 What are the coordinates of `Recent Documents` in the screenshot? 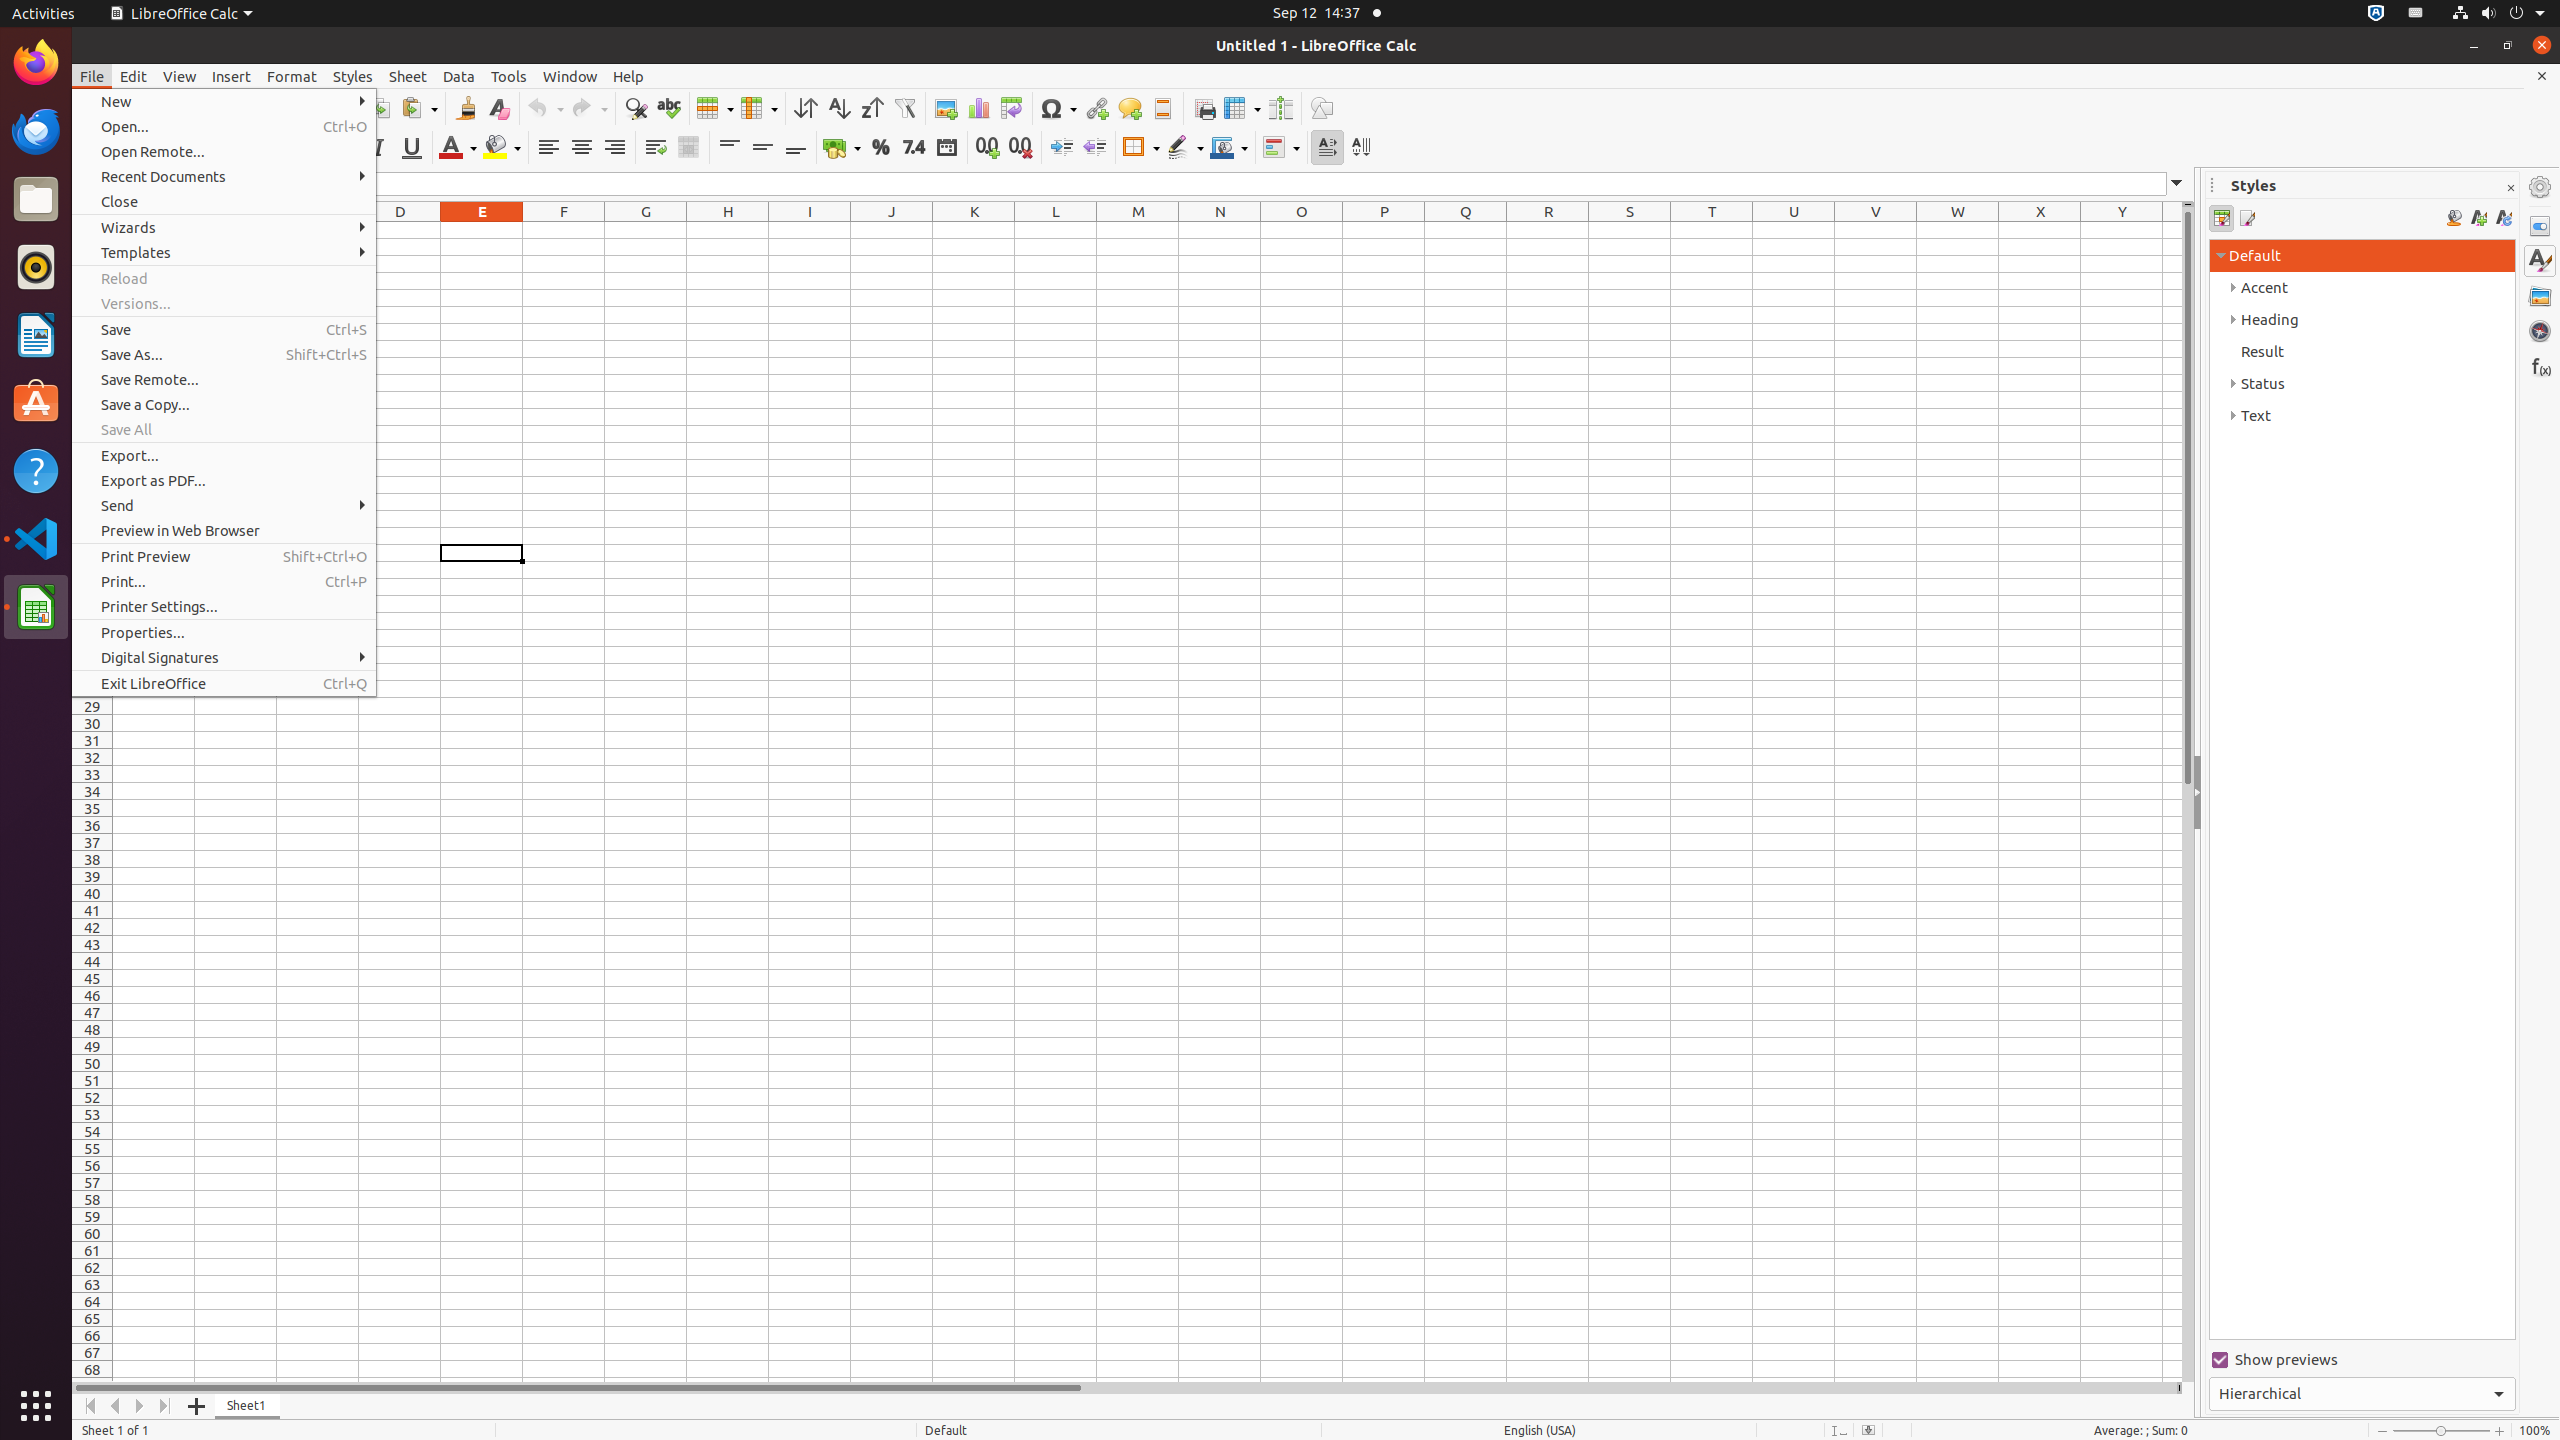 It's located at (224, 176).